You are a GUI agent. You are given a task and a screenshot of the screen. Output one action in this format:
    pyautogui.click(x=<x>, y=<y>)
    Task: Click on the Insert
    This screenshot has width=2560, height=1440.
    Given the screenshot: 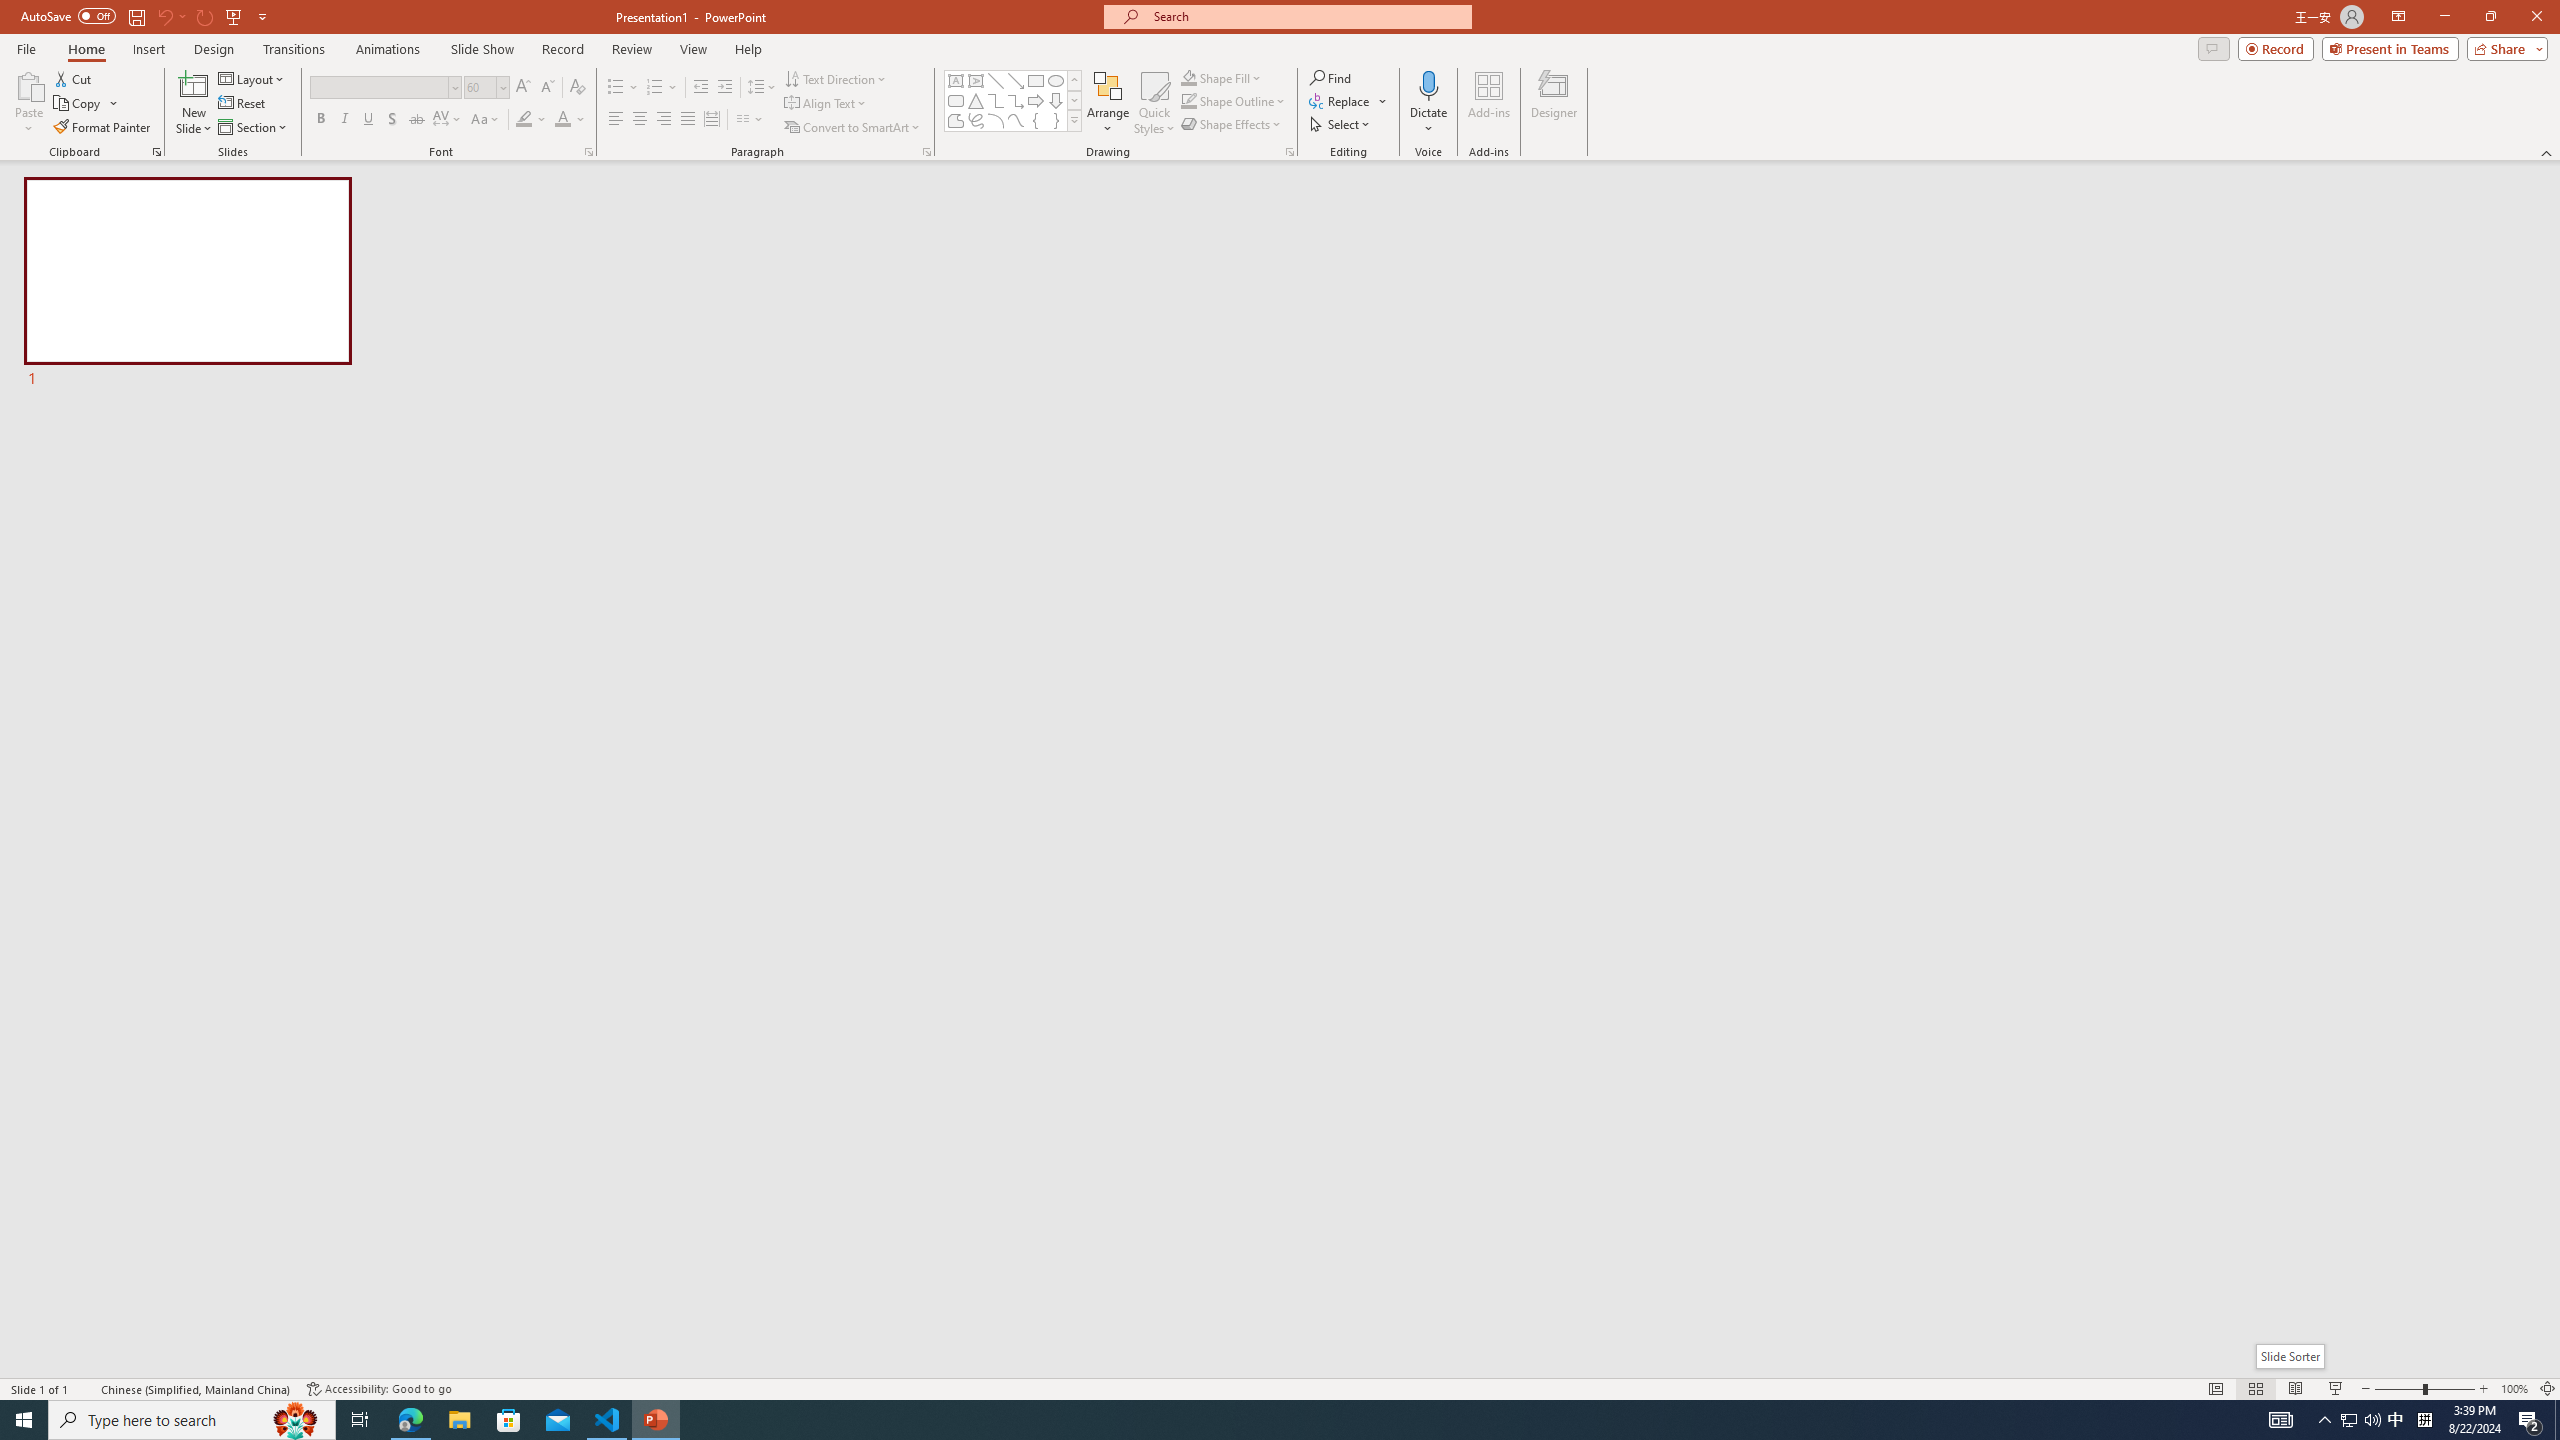 What is the action you would take?
    pyautogui.click(x=148, y=49)
    